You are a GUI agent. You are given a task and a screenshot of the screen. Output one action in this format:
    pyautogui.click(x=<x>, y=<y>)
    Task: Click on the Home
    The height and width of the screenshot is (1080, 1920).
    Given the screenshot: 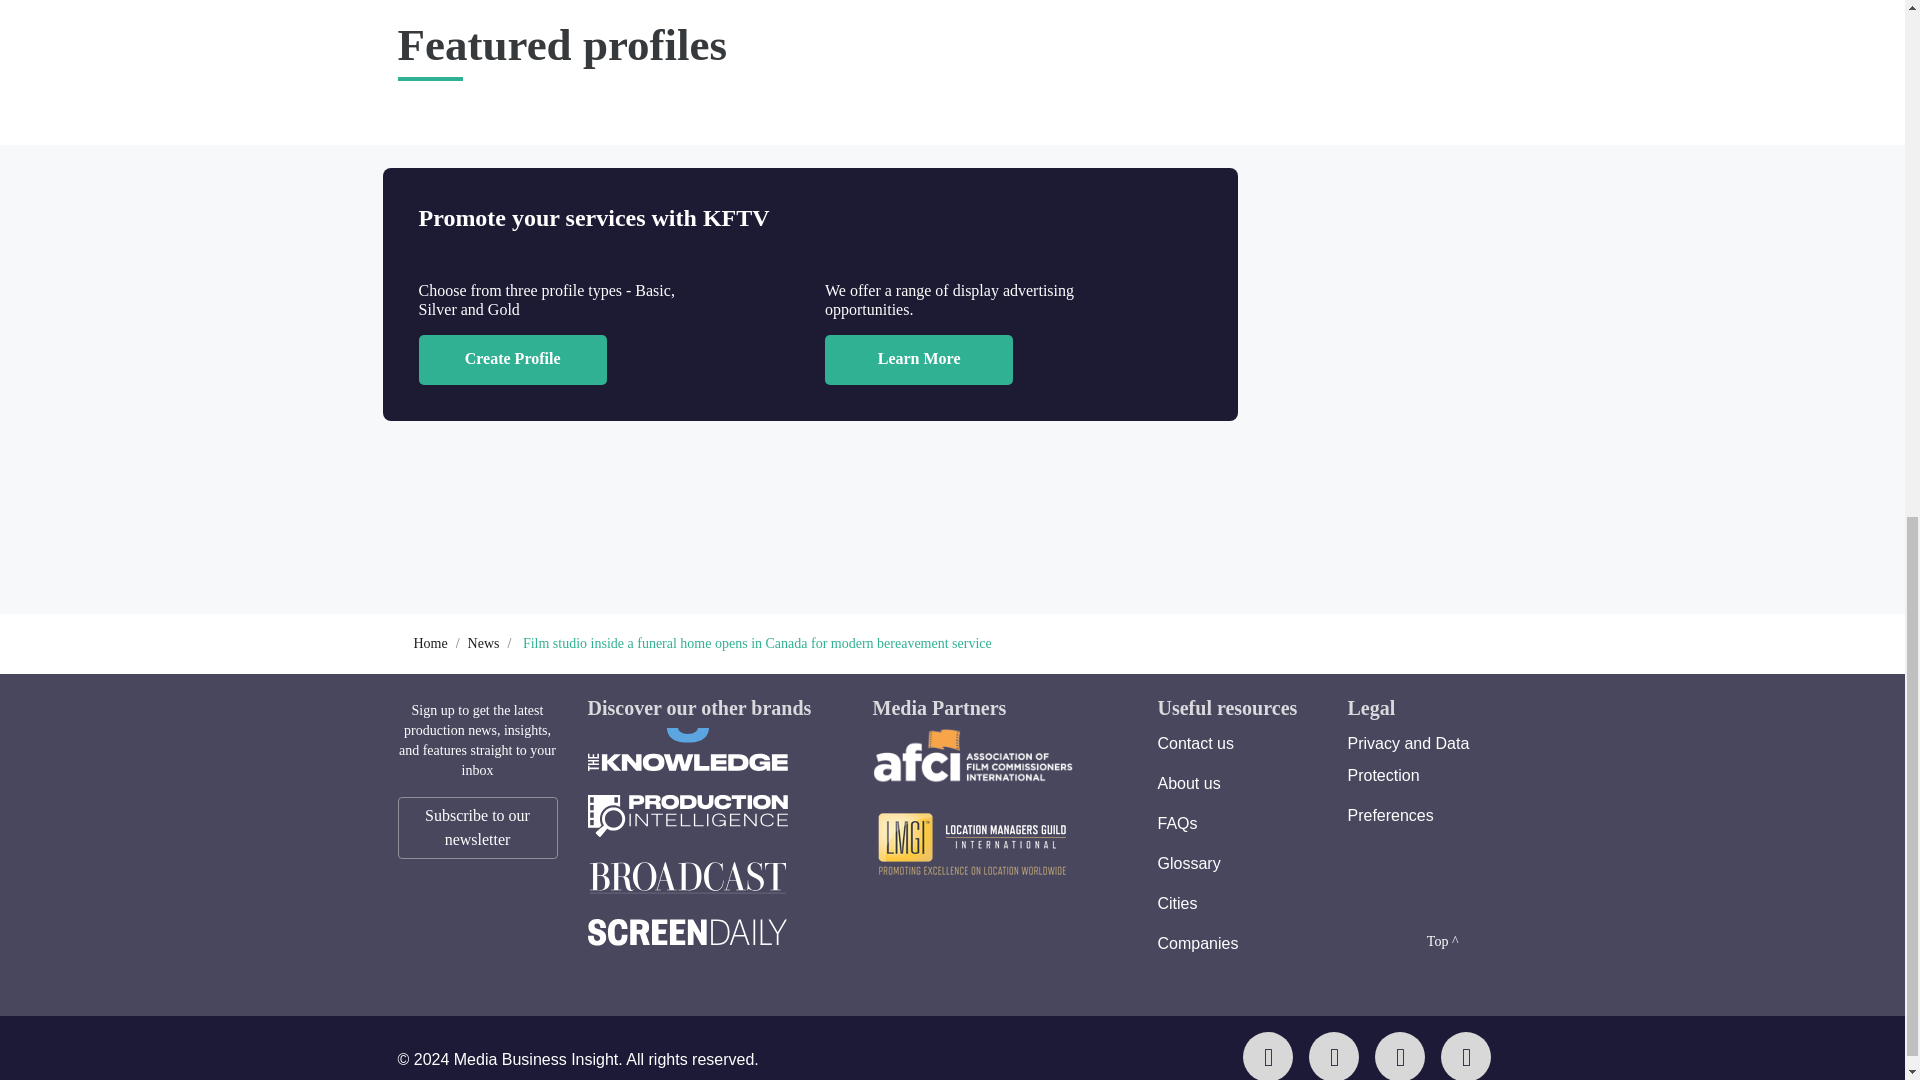 What is the action you would take?
    pyautogui.click(x=430, y=644)
    